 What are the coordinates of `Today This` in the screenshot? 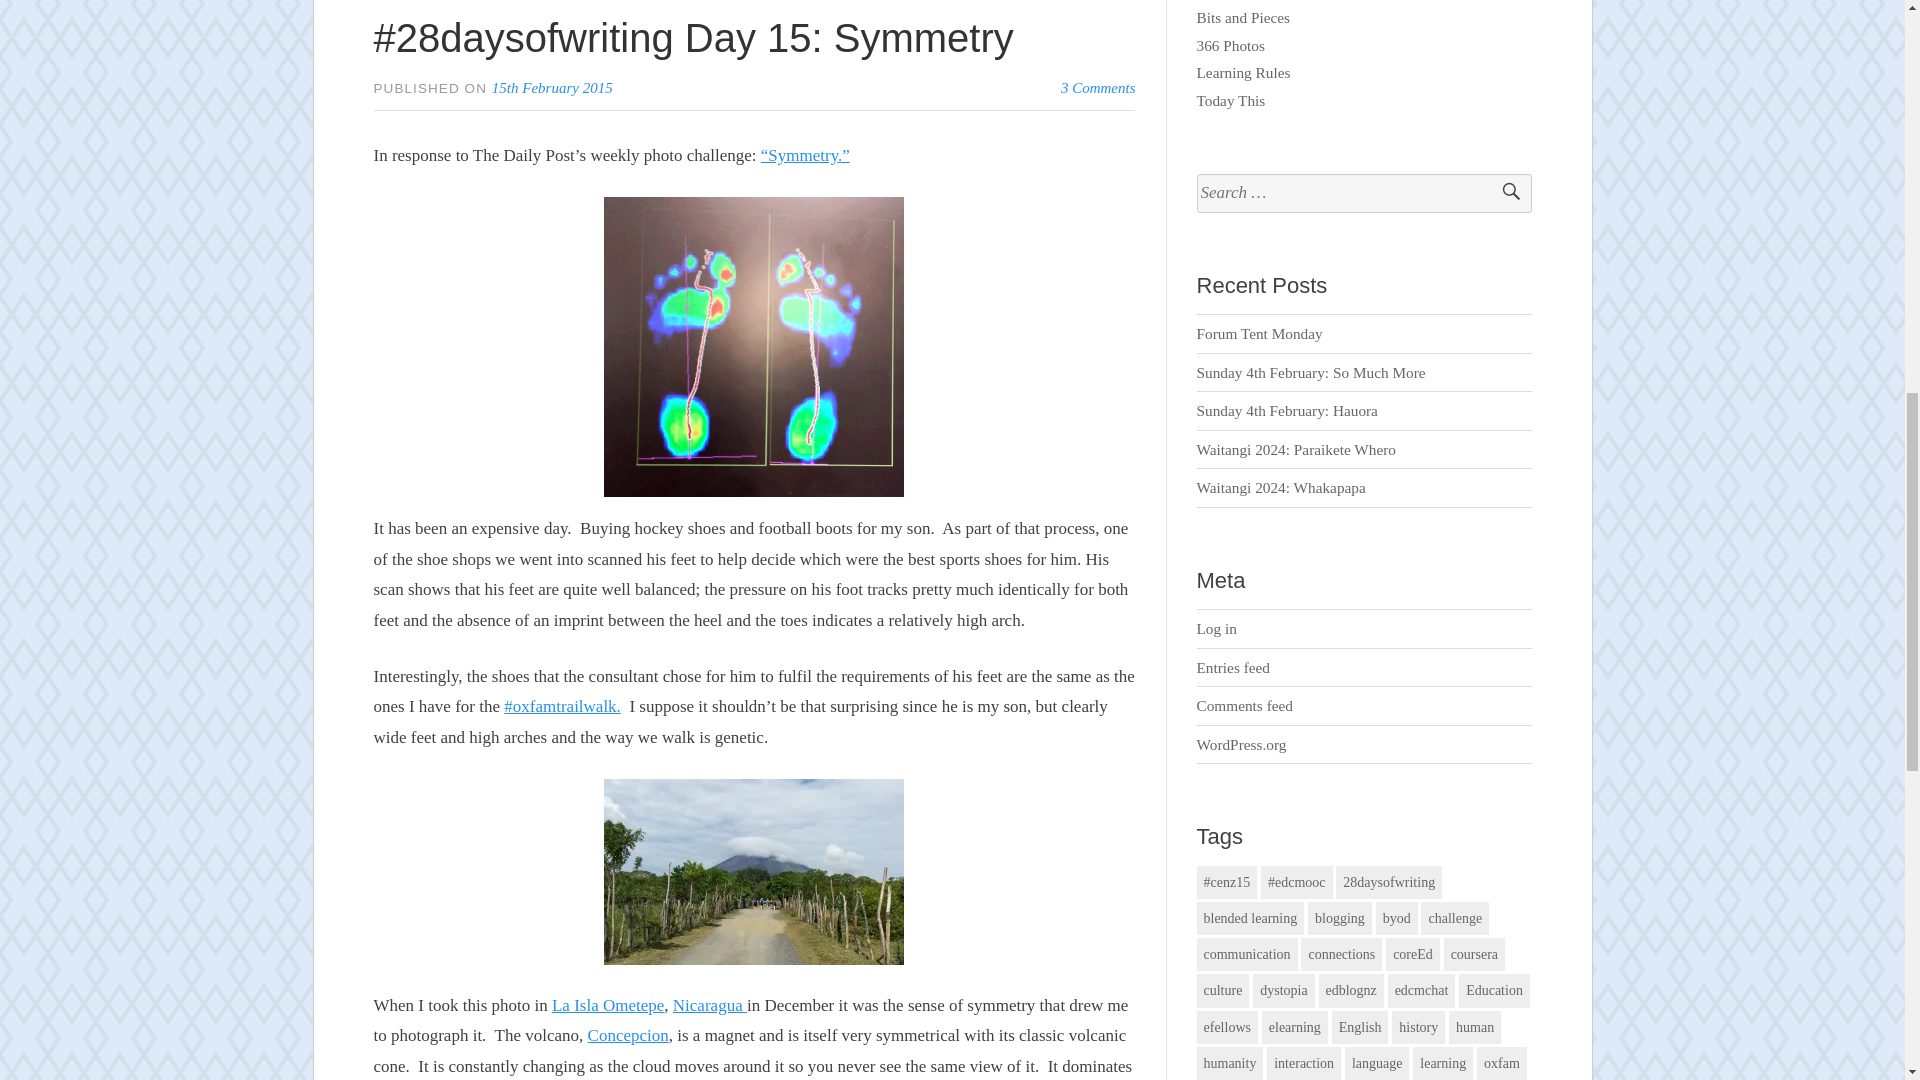 It's located at (1230, 100).